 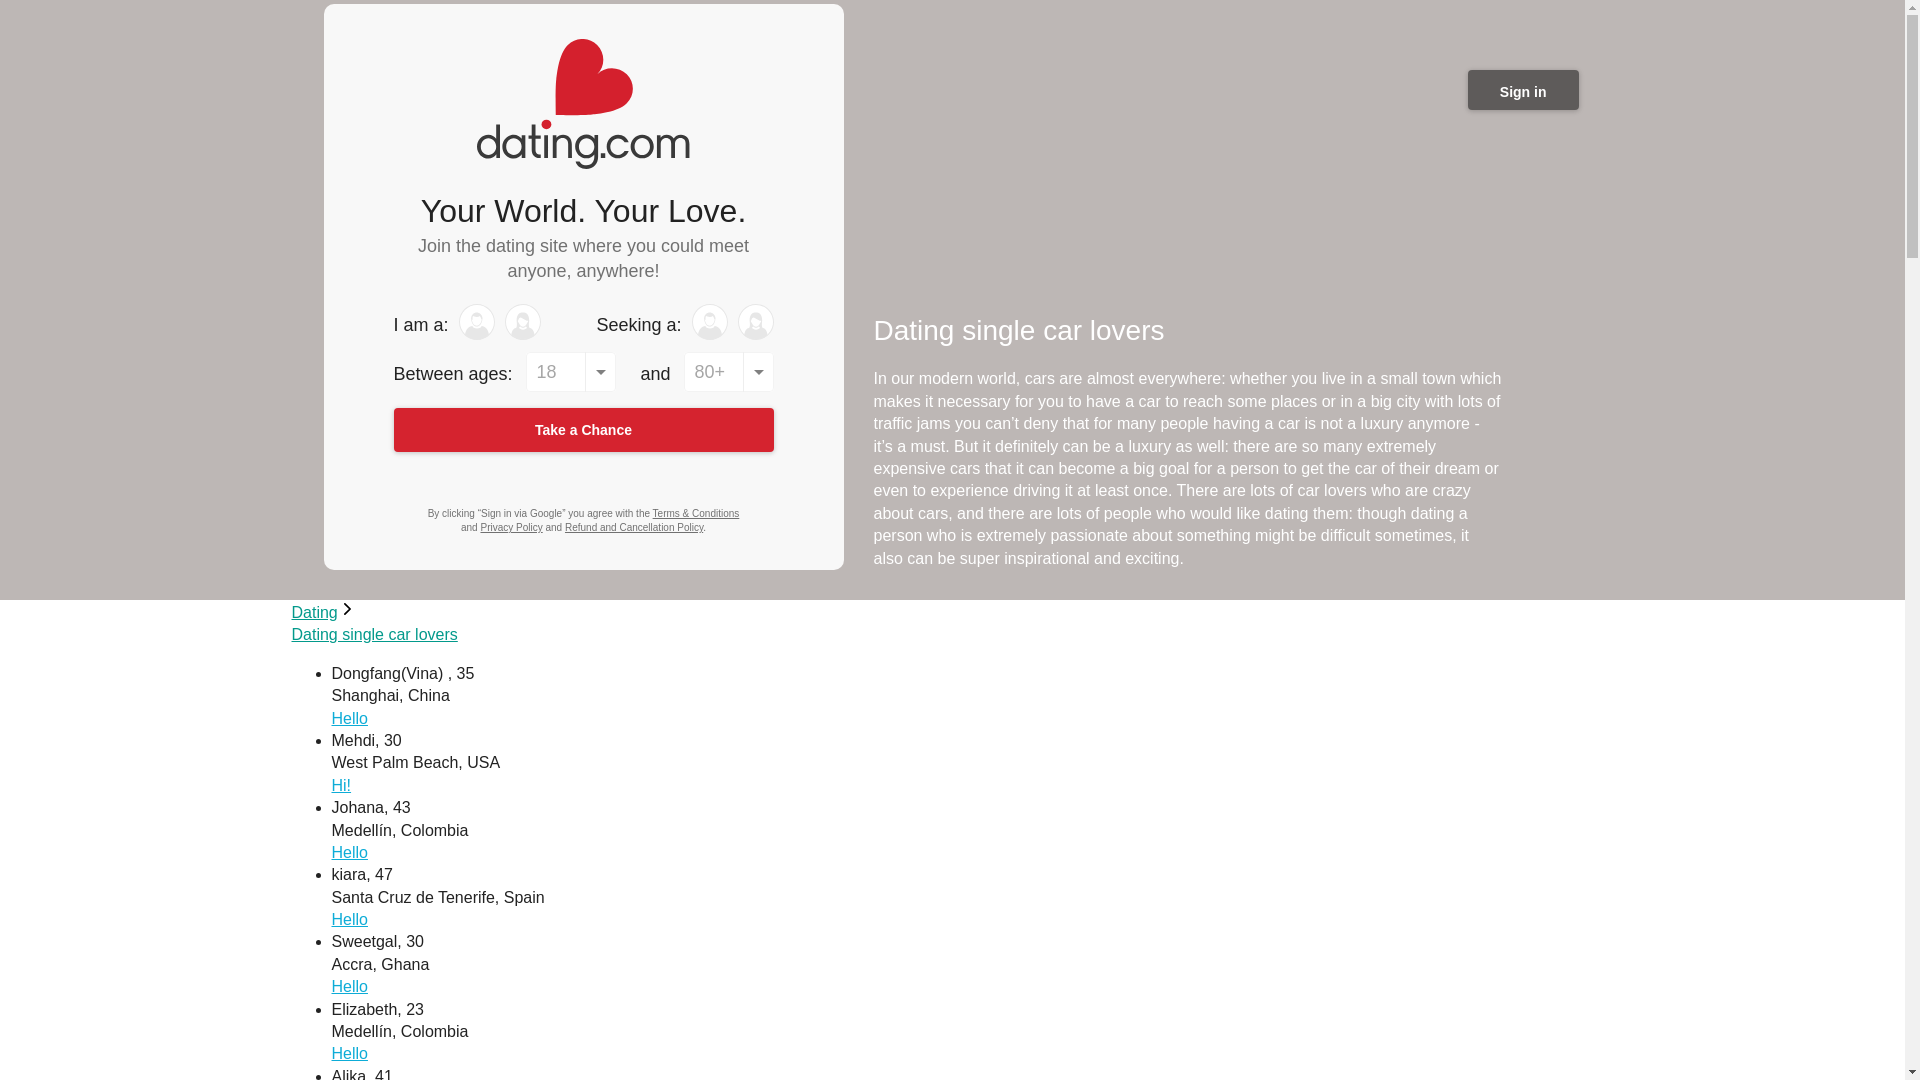 What do you see at coordinates (374, 634) in the screenshot?
I see `Dating single car lovers` at bounding box center [374, 634].